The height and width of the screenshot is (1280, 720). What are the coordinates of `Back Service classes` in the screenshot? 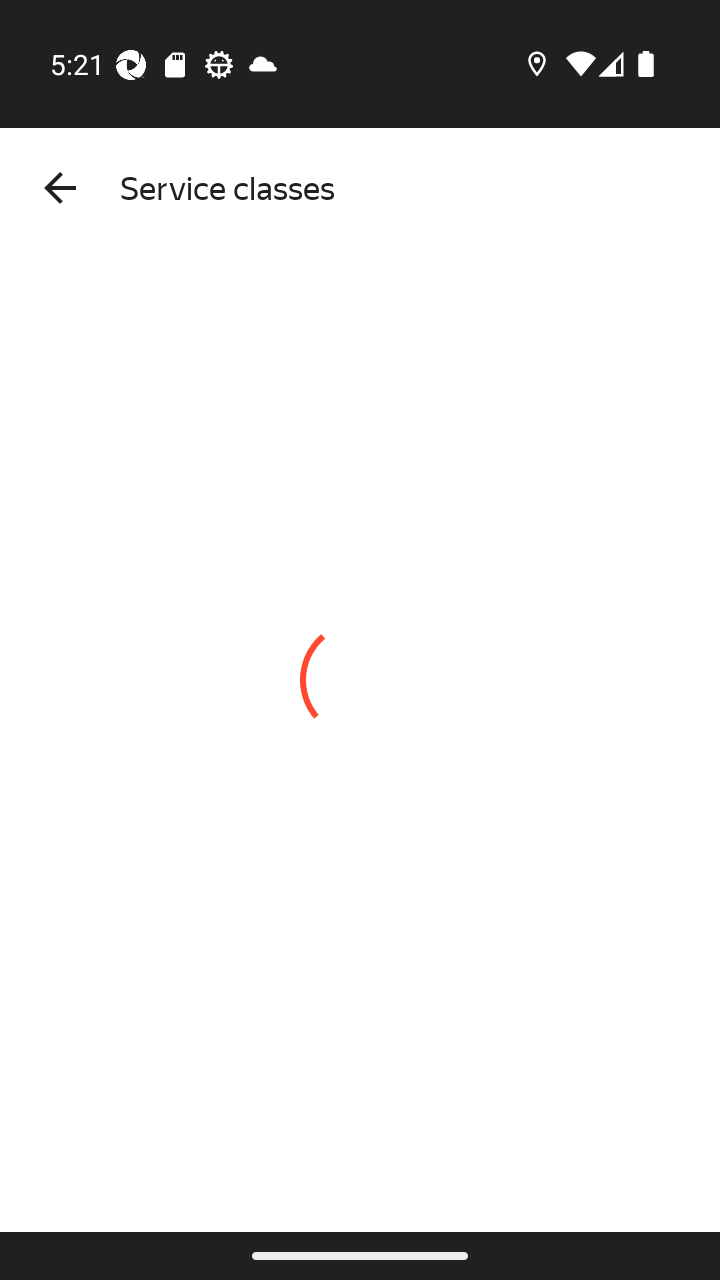 It's located at (360, 188).